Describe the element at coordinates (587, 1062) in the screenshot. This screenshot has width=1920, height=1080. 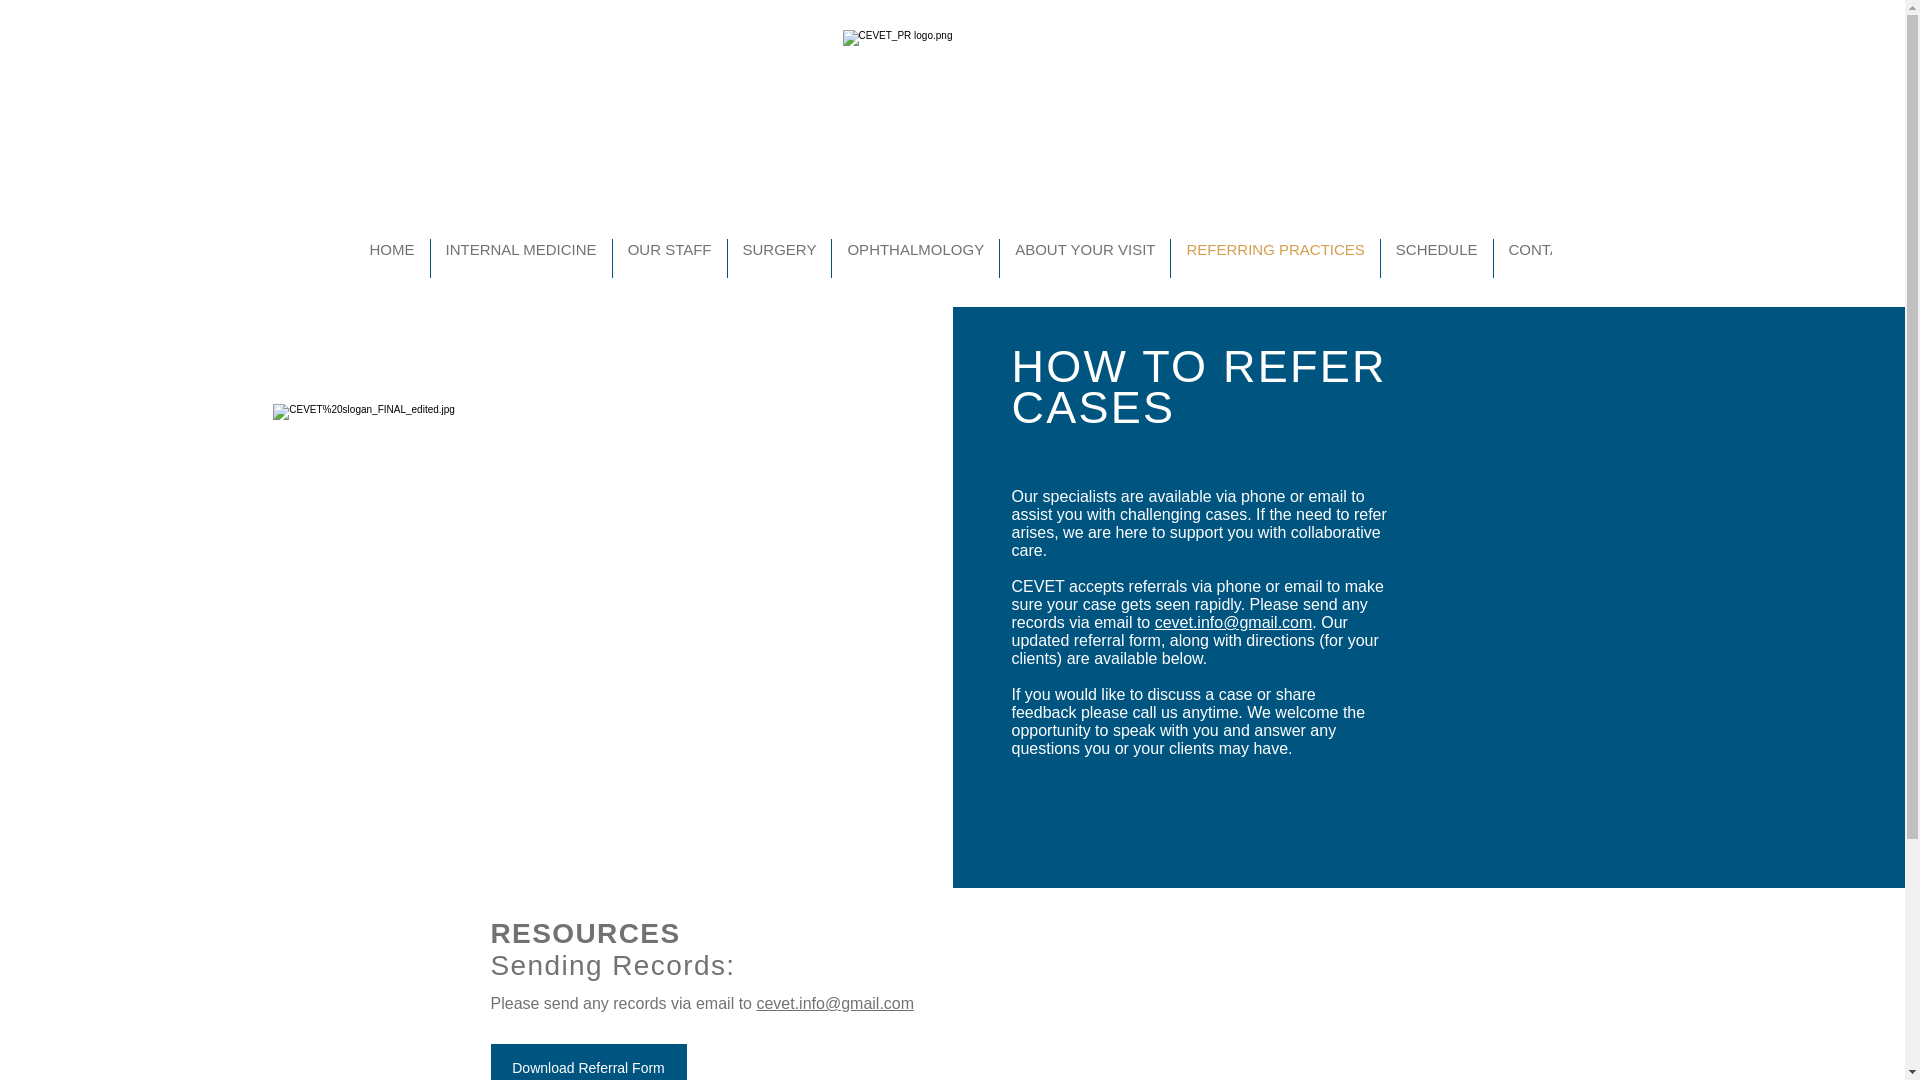
I see `Download Referral Form` at that location.